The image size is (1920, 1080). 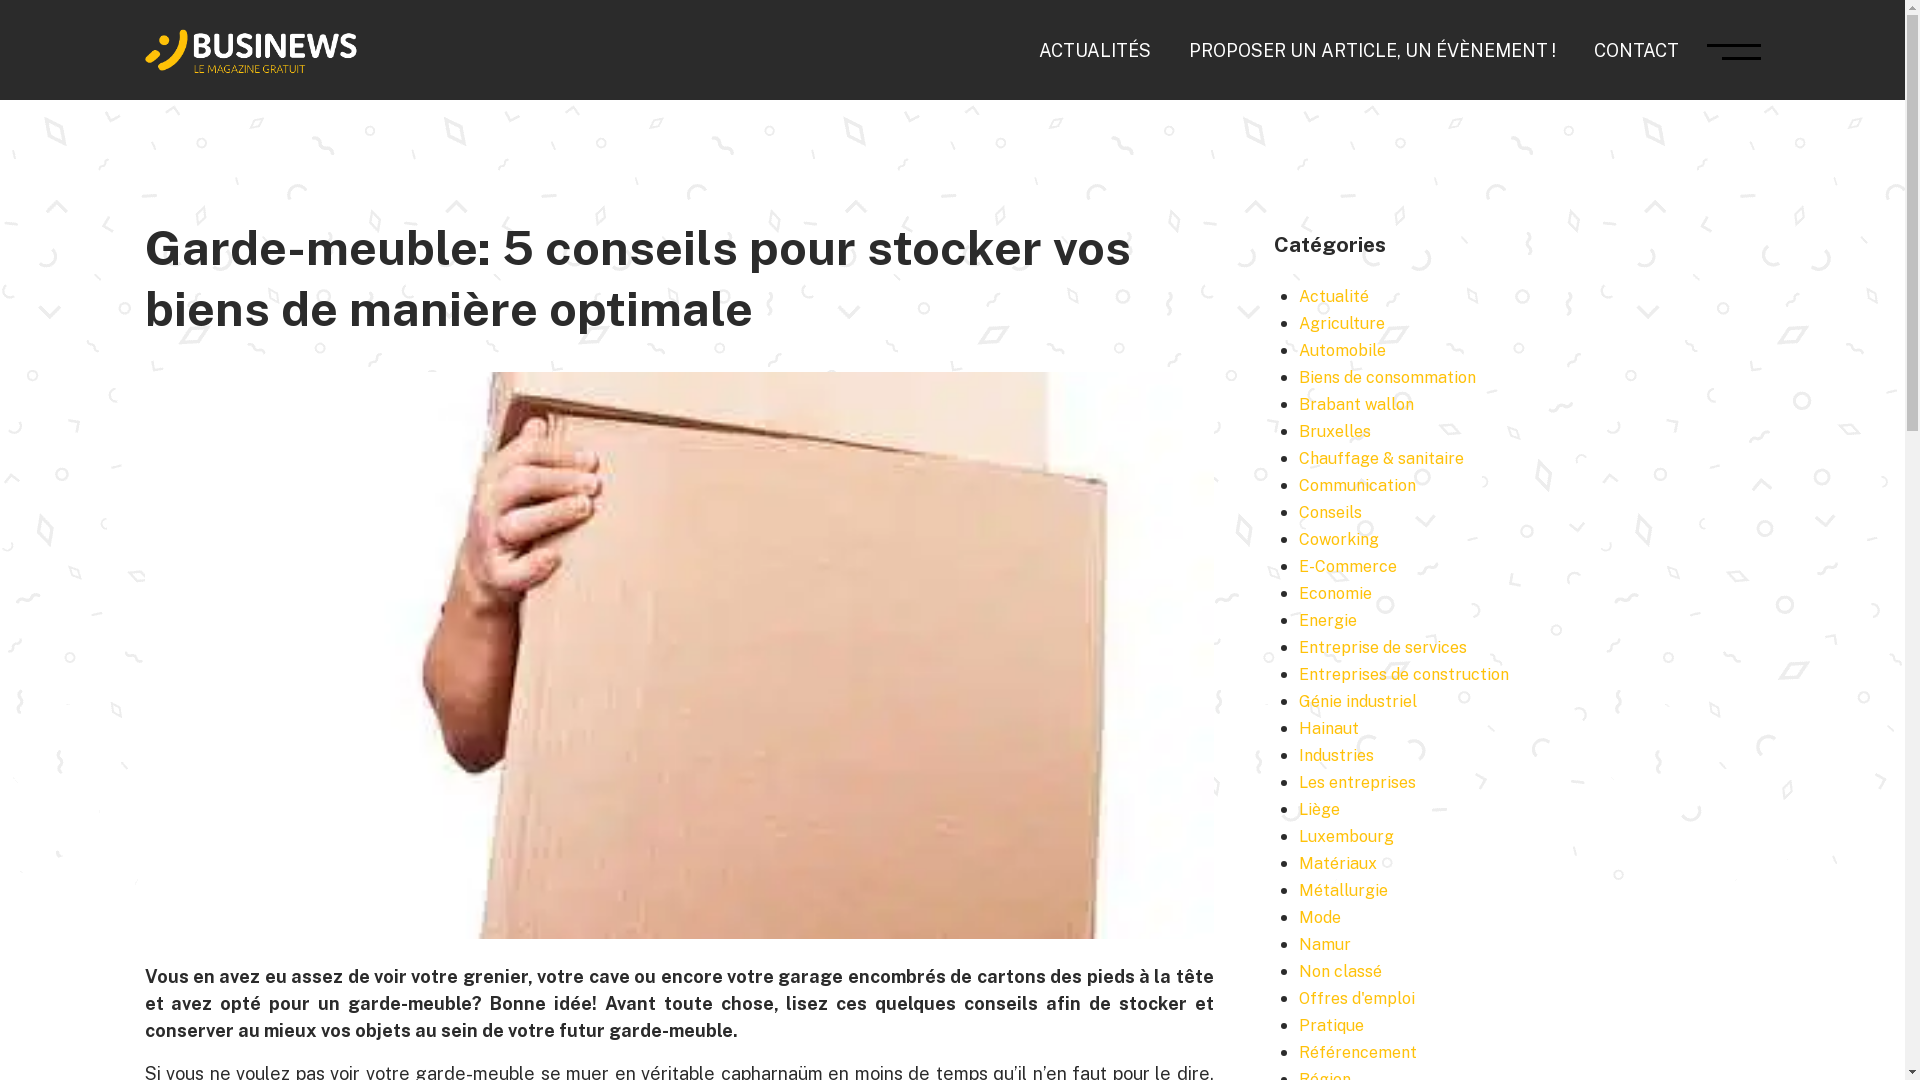 I want to click on Coworking, so click(x=1339, y=540).